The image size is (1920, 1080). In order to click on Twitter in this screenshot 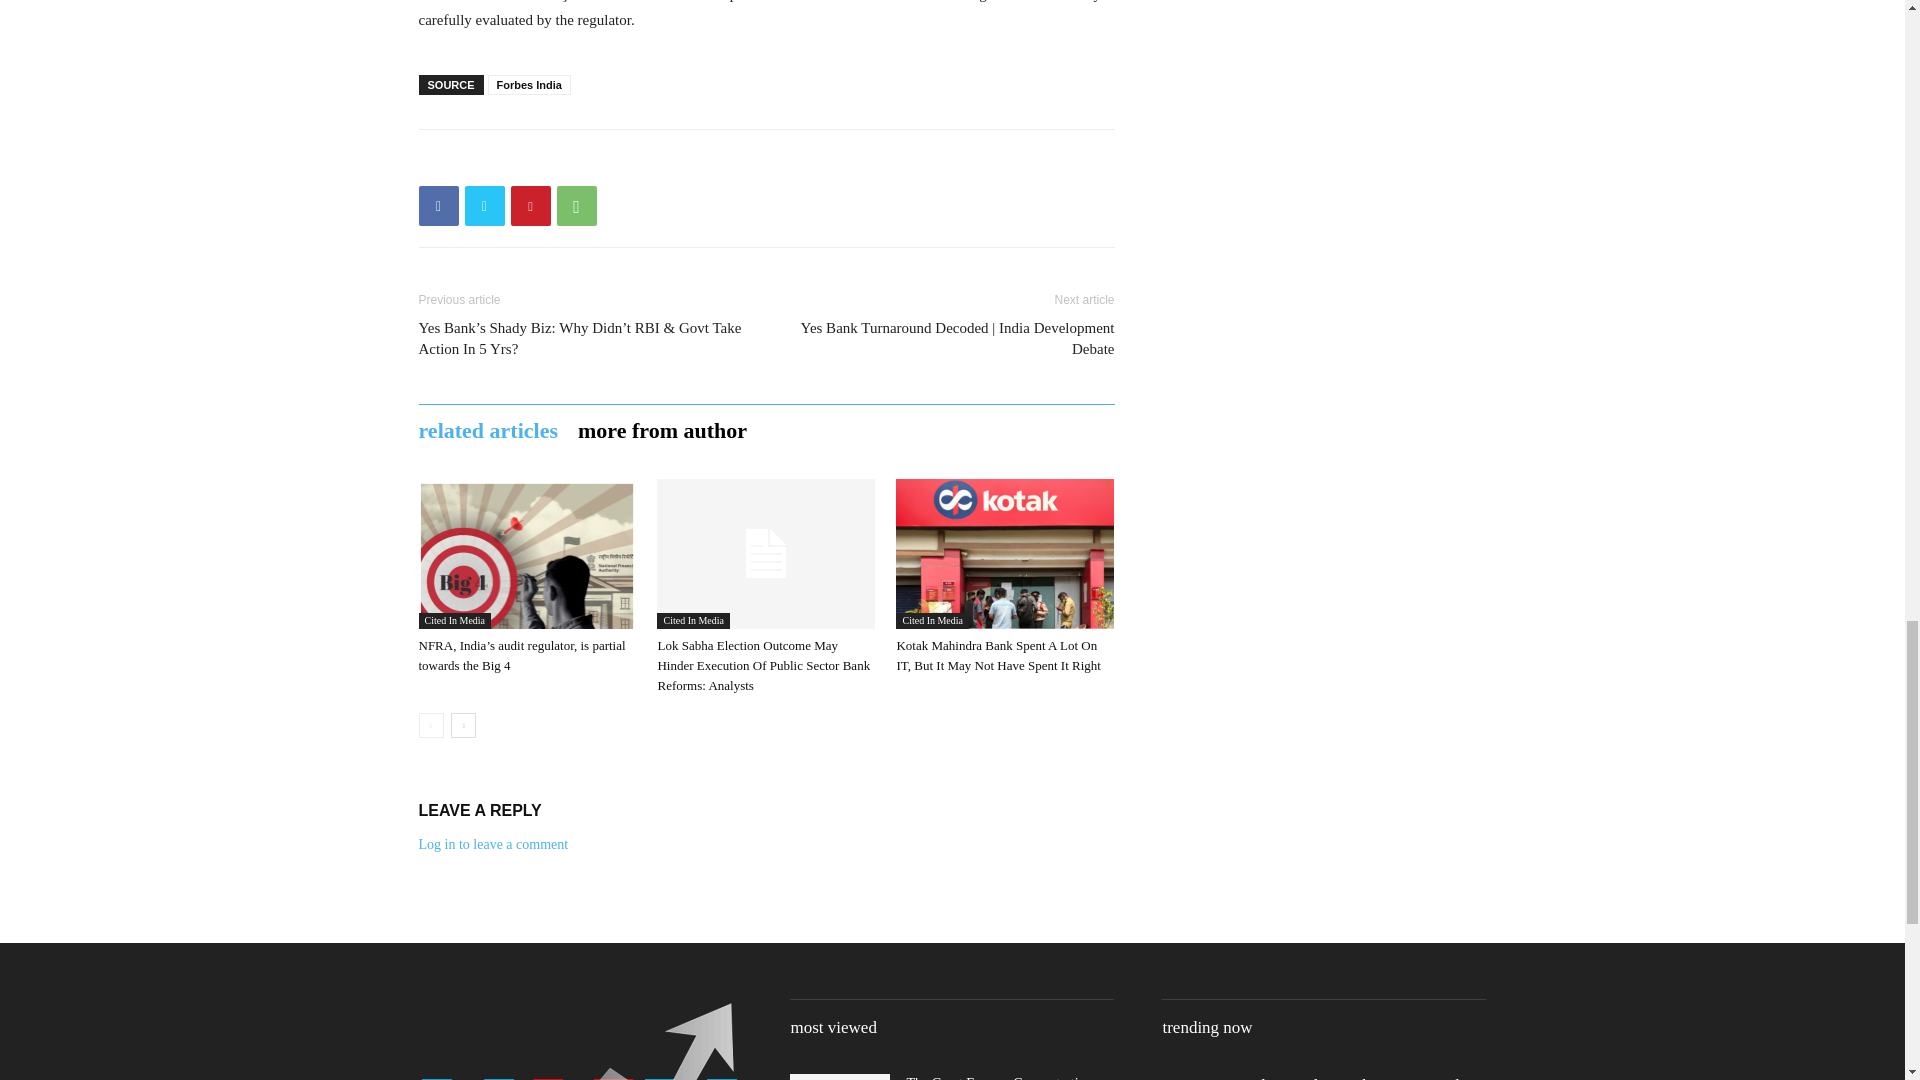, I will do `click(484, 205)`.